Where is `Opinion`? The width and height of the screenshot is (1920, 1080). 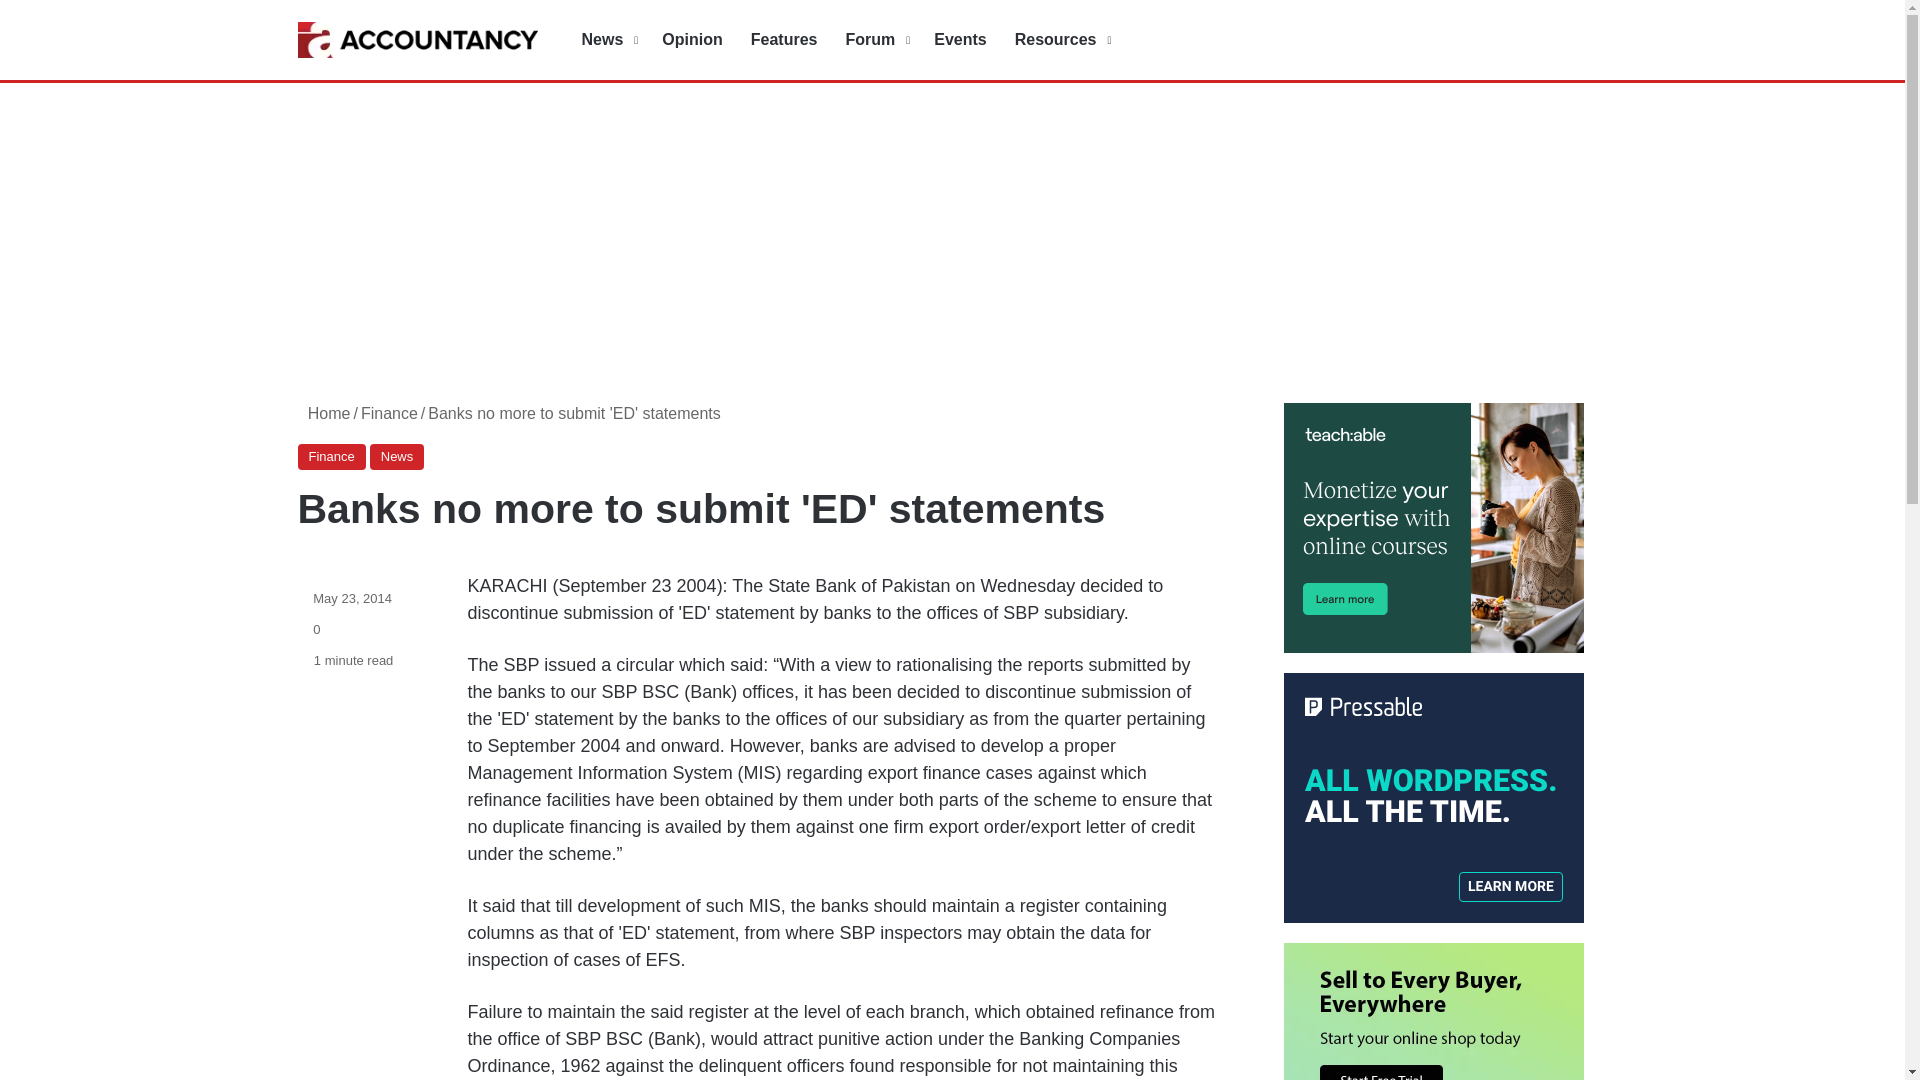 Opinion is located at coordinates (692, 40).